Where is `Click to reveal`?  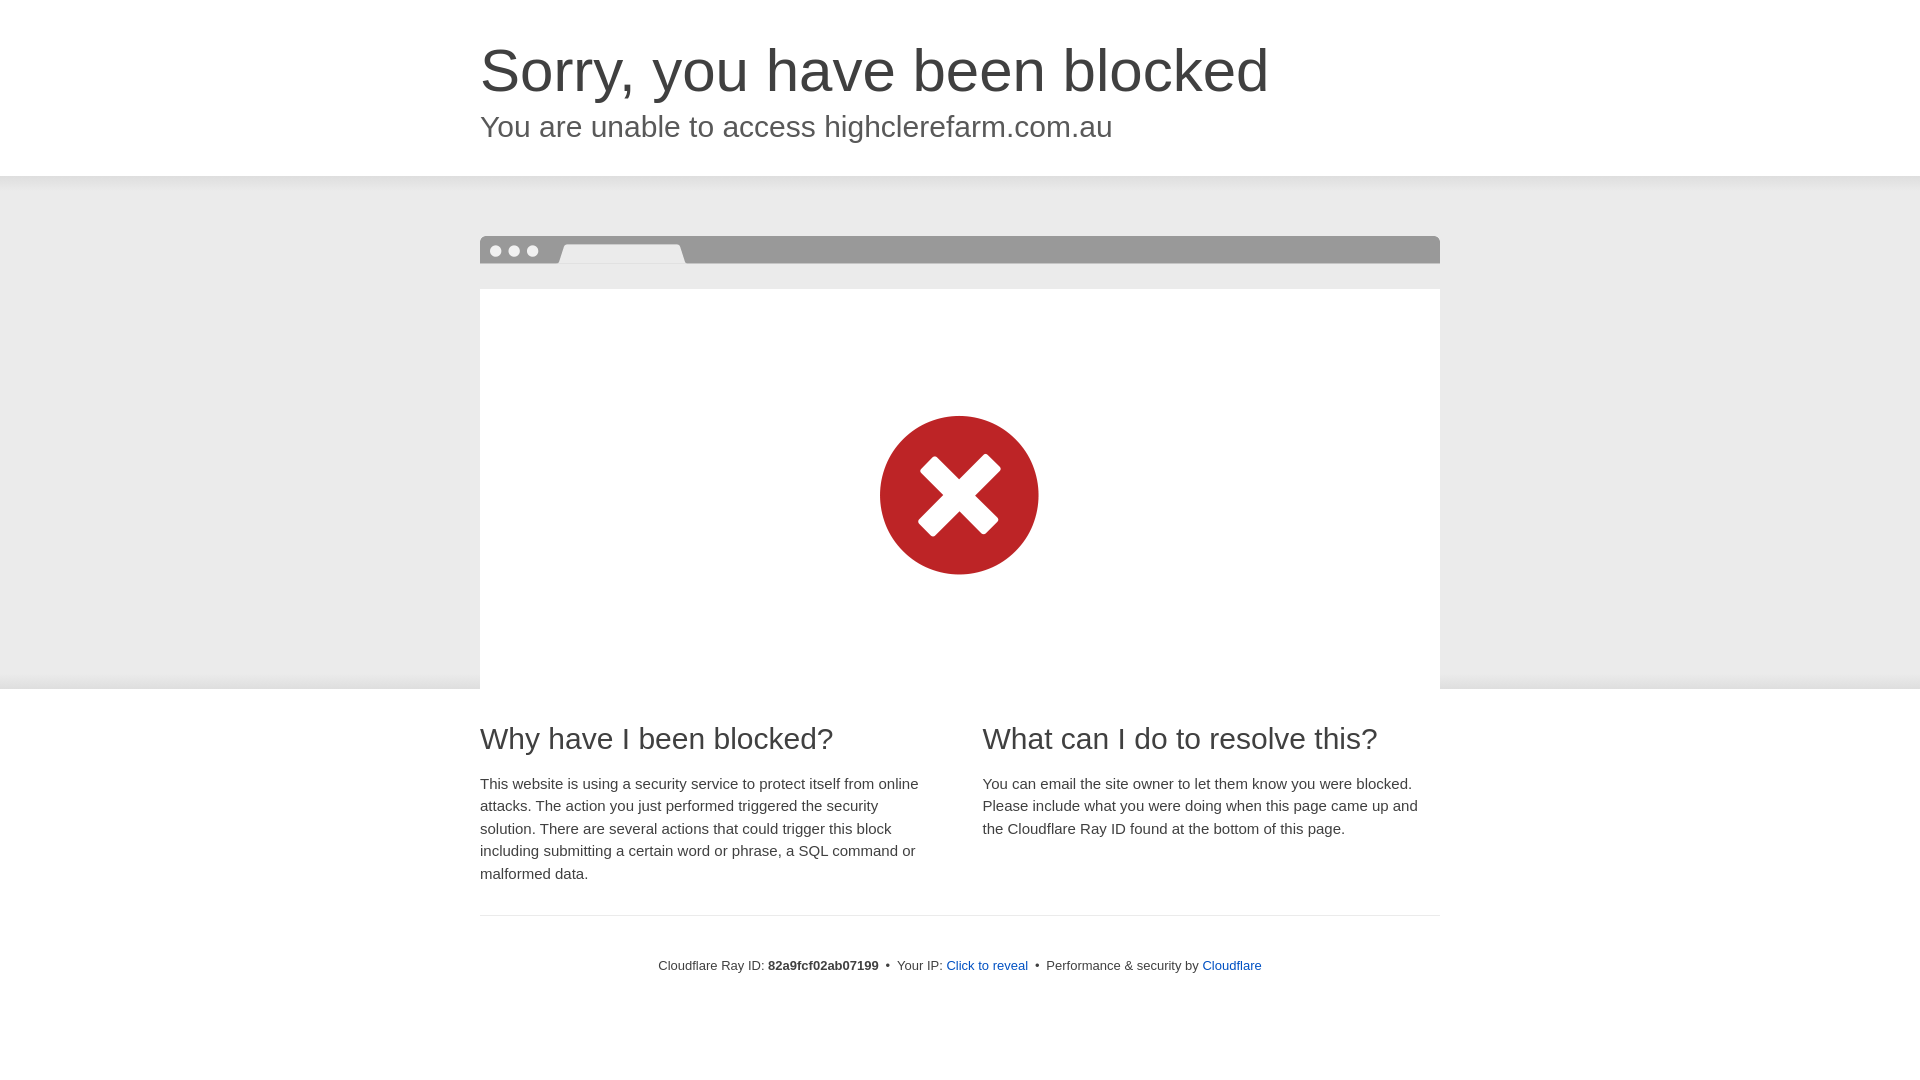
Click to reveal is located at coordinates (987, 966).